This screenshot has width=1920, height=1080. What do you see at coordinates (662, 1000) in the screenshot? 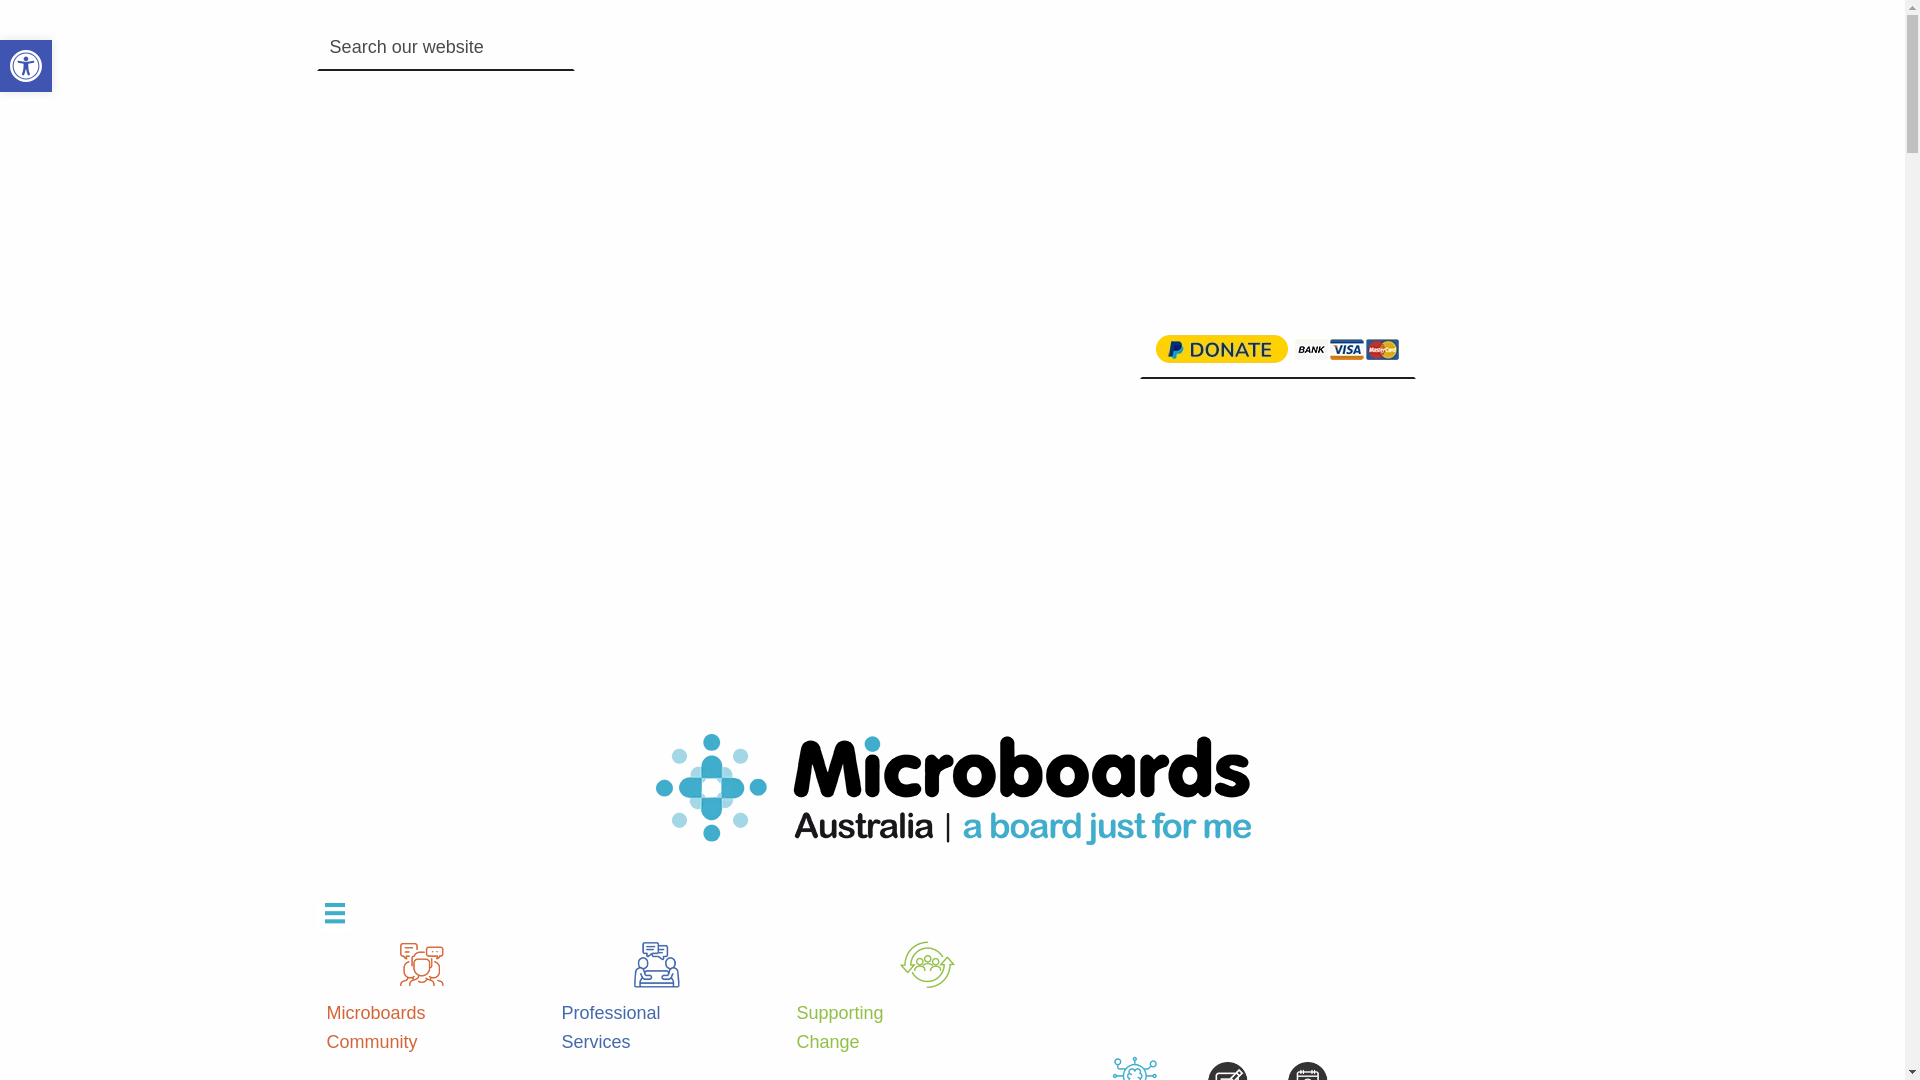
I see `Professional
Services` at bounding box center [662, 1000].